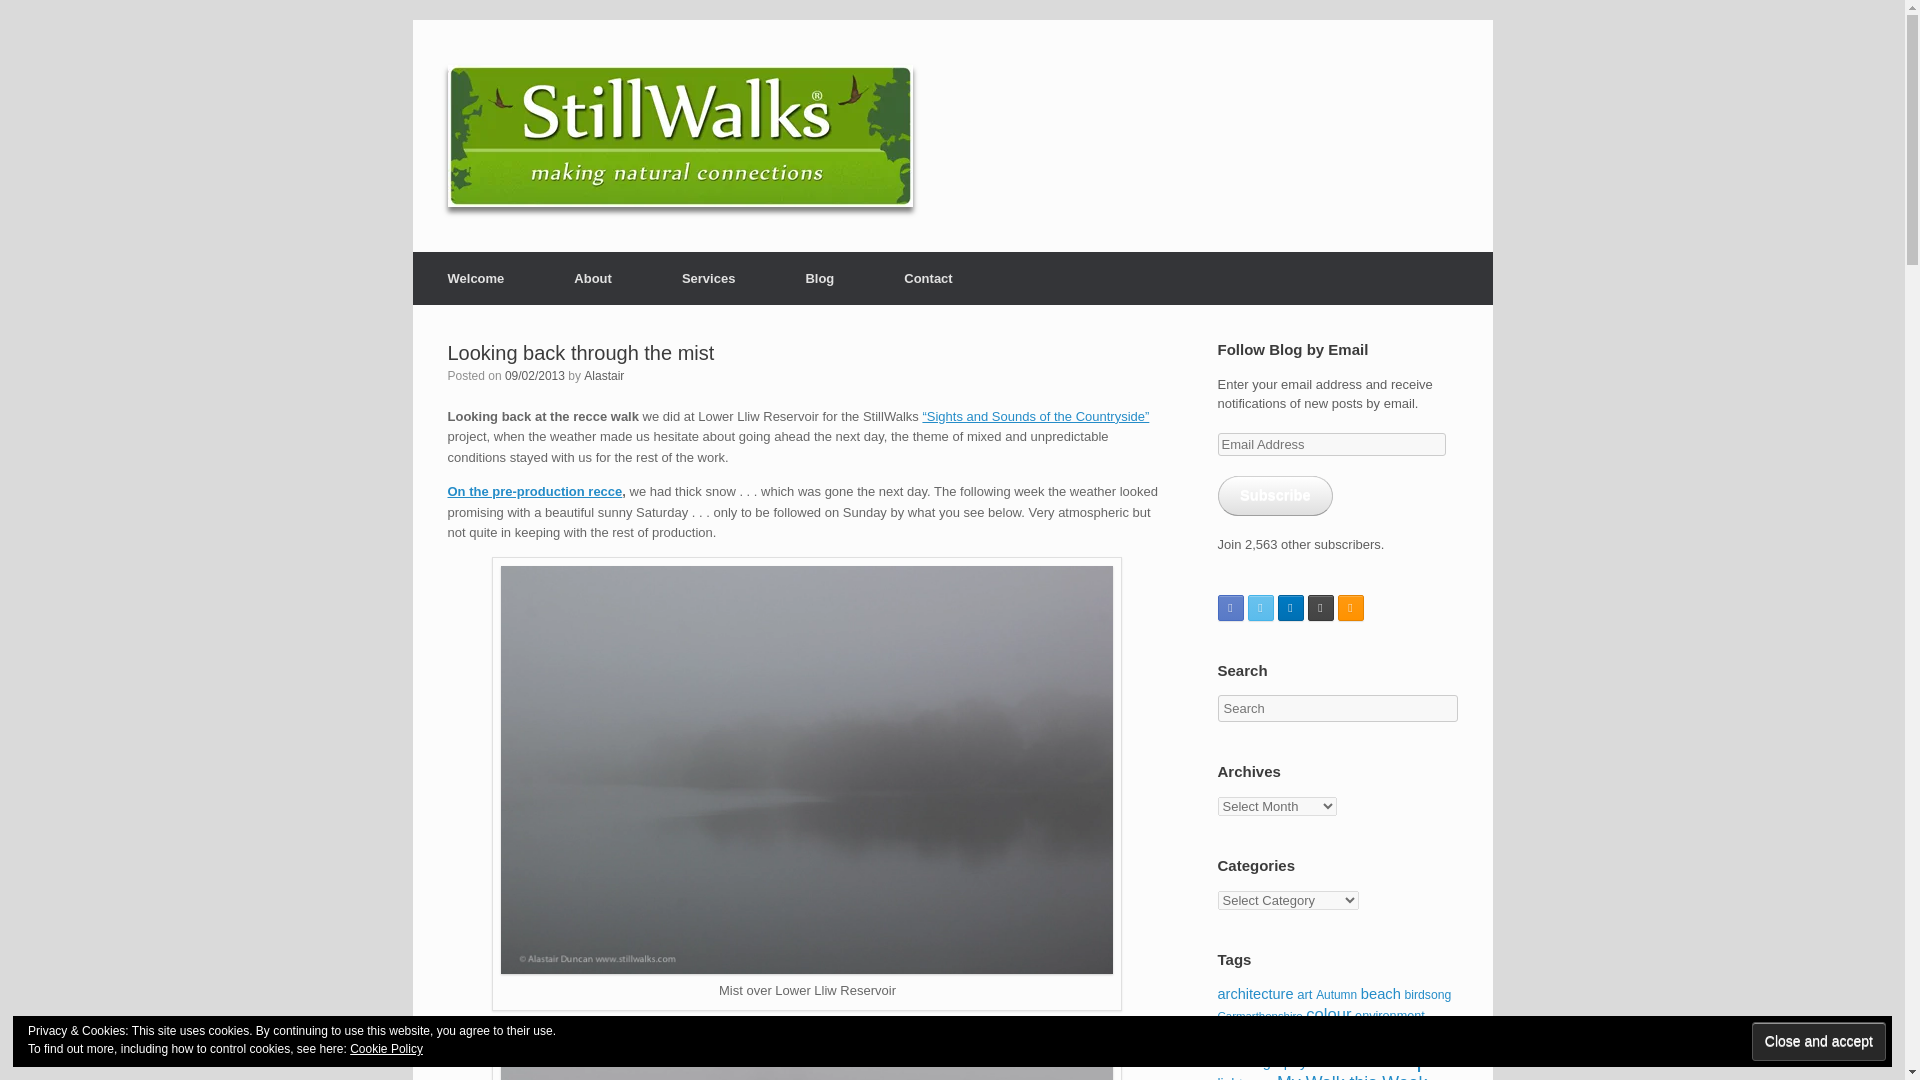  Describe the element at coordinates (604, 376) in the screenshot. I see `View all posts by Alastair` at that location.